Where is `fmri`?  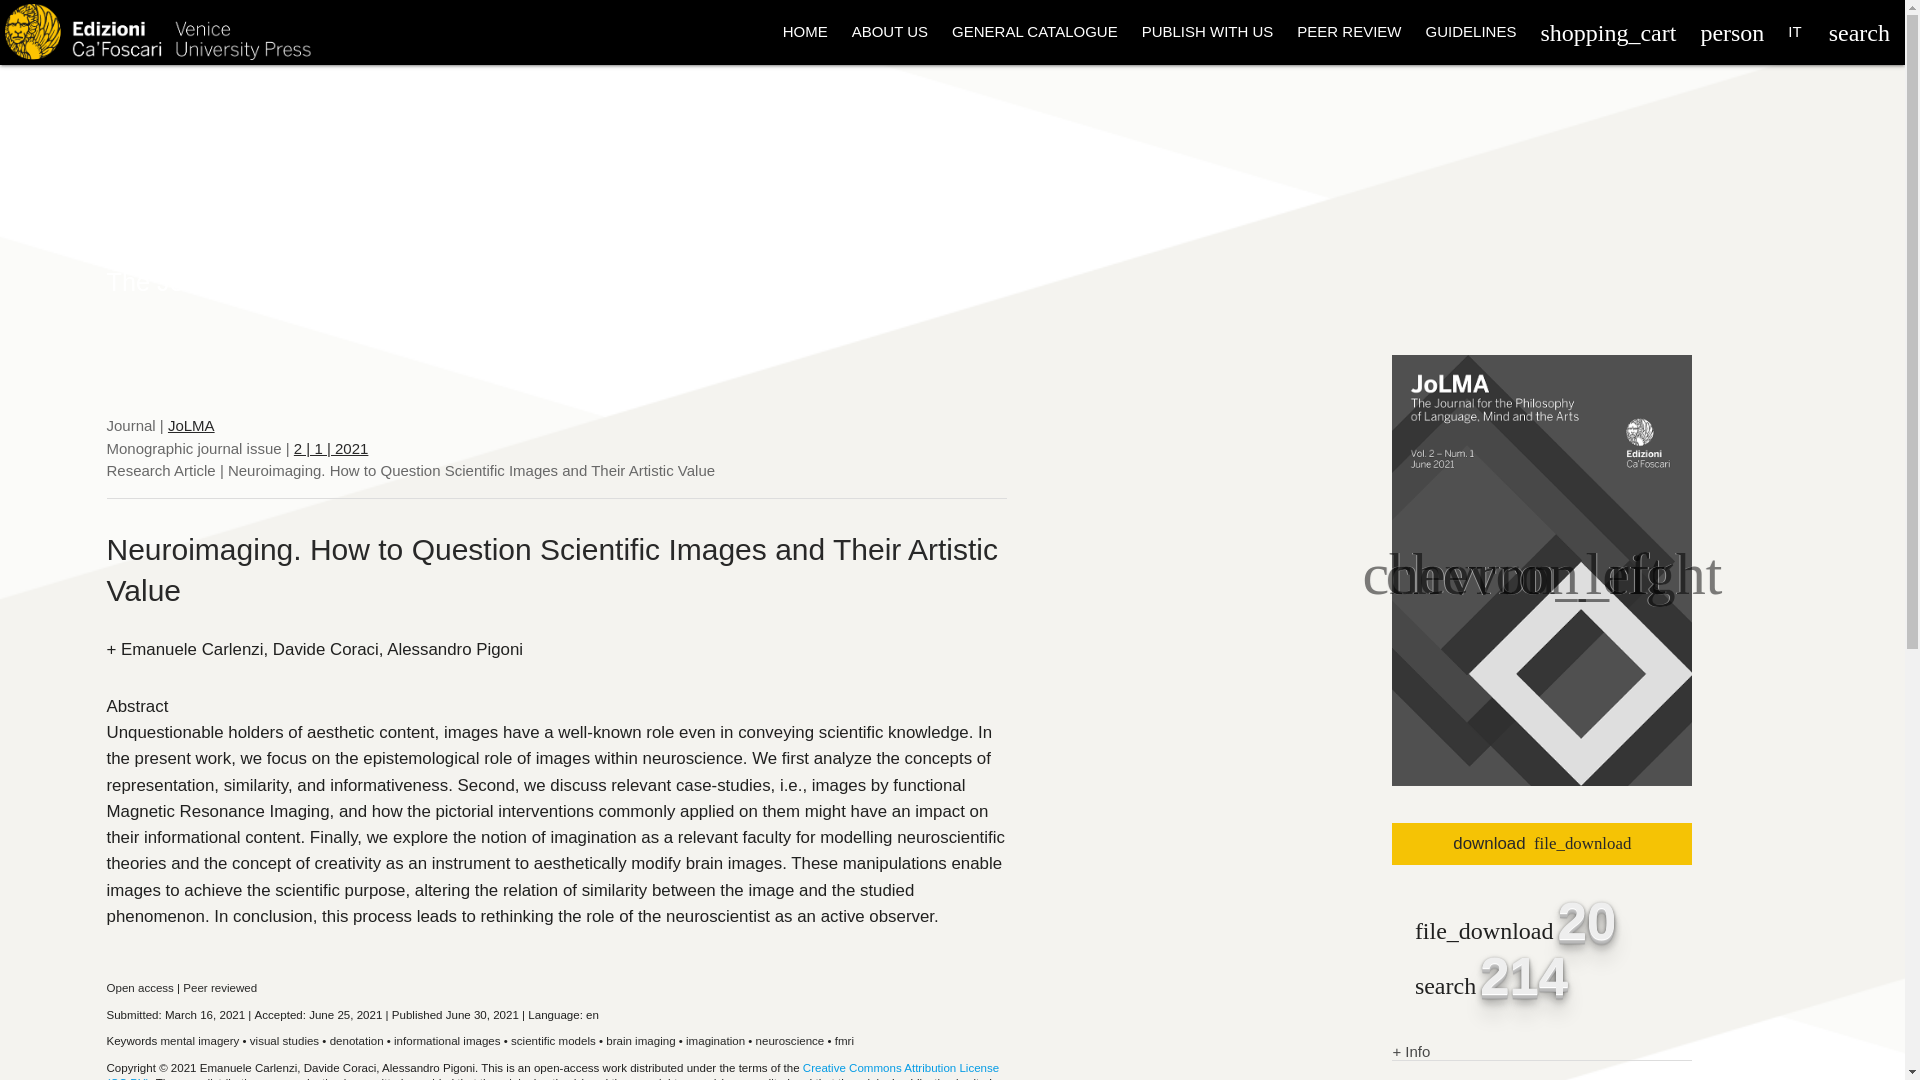 fmri is located at coordinates (844, 1040).